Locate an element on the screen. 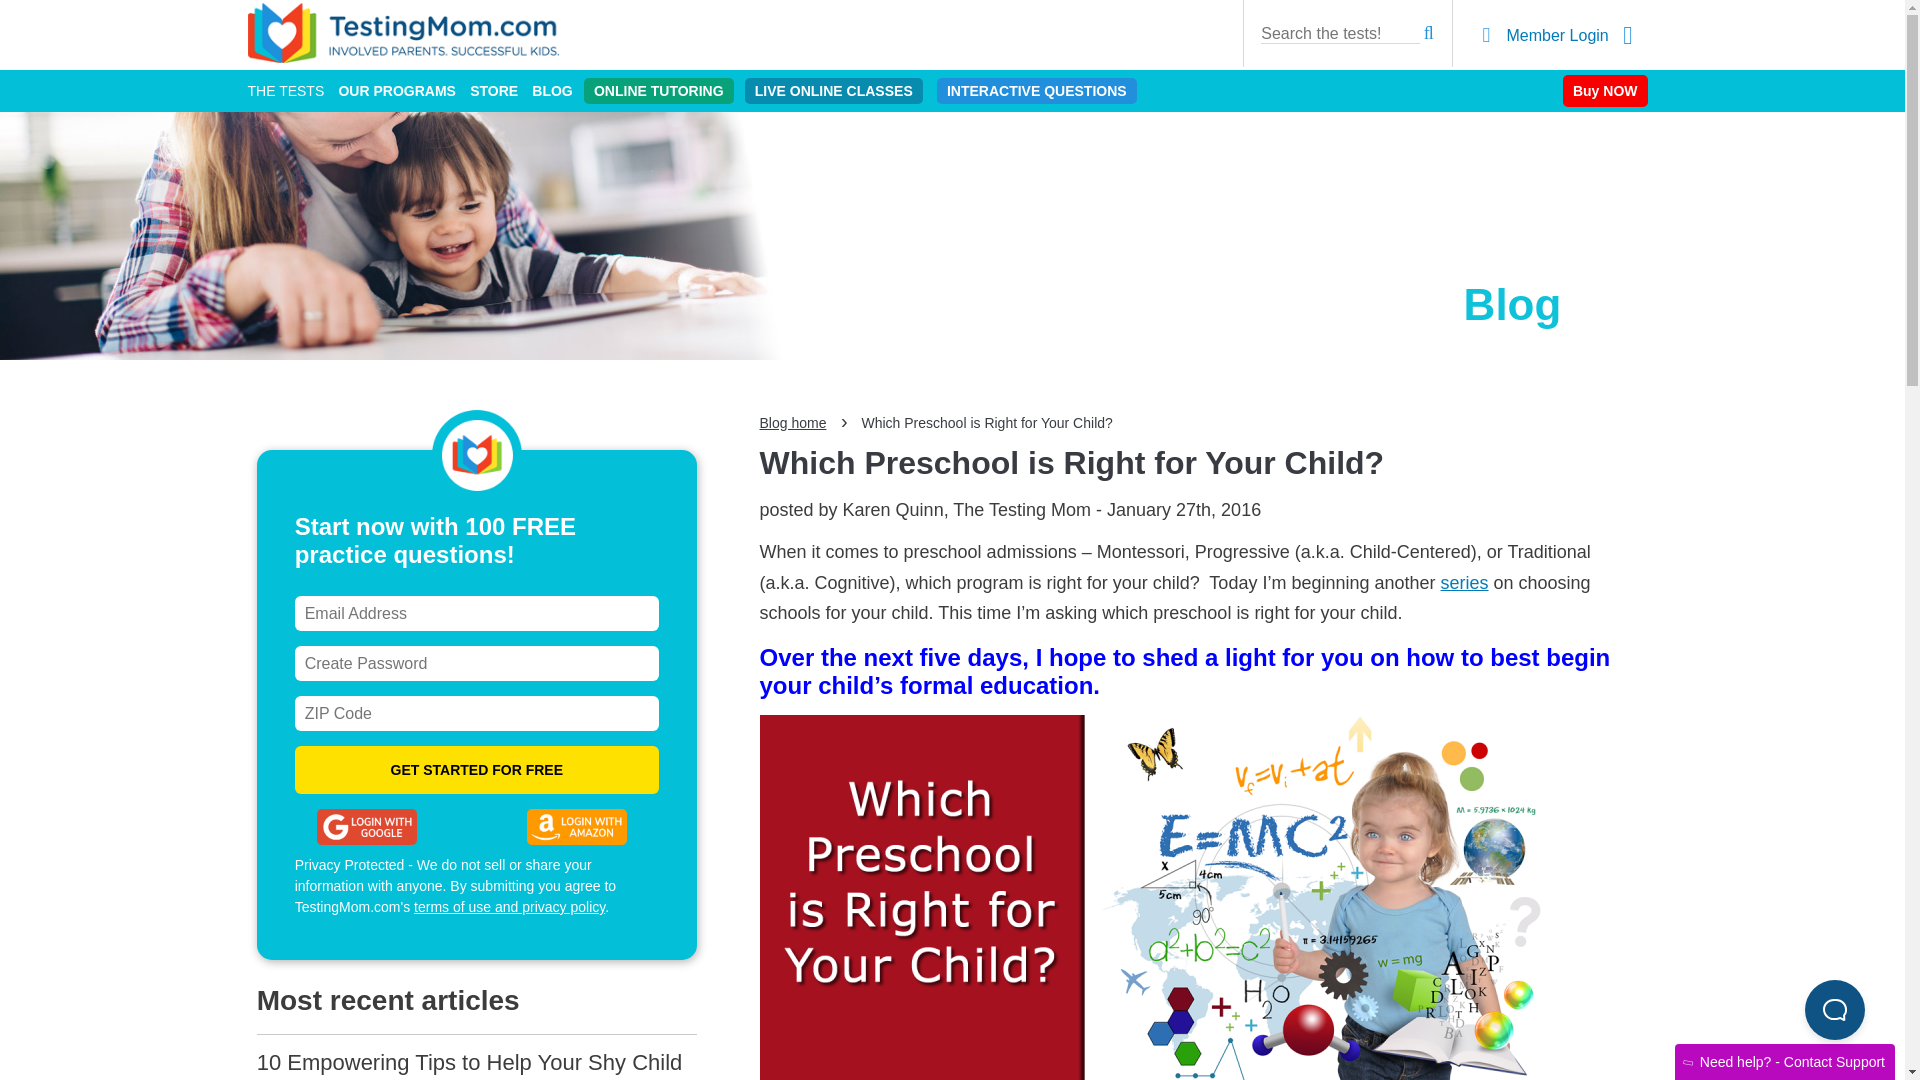 This screenshot has width=1920, height=1080. Buy NOW is located at coordinates (1604, 90).